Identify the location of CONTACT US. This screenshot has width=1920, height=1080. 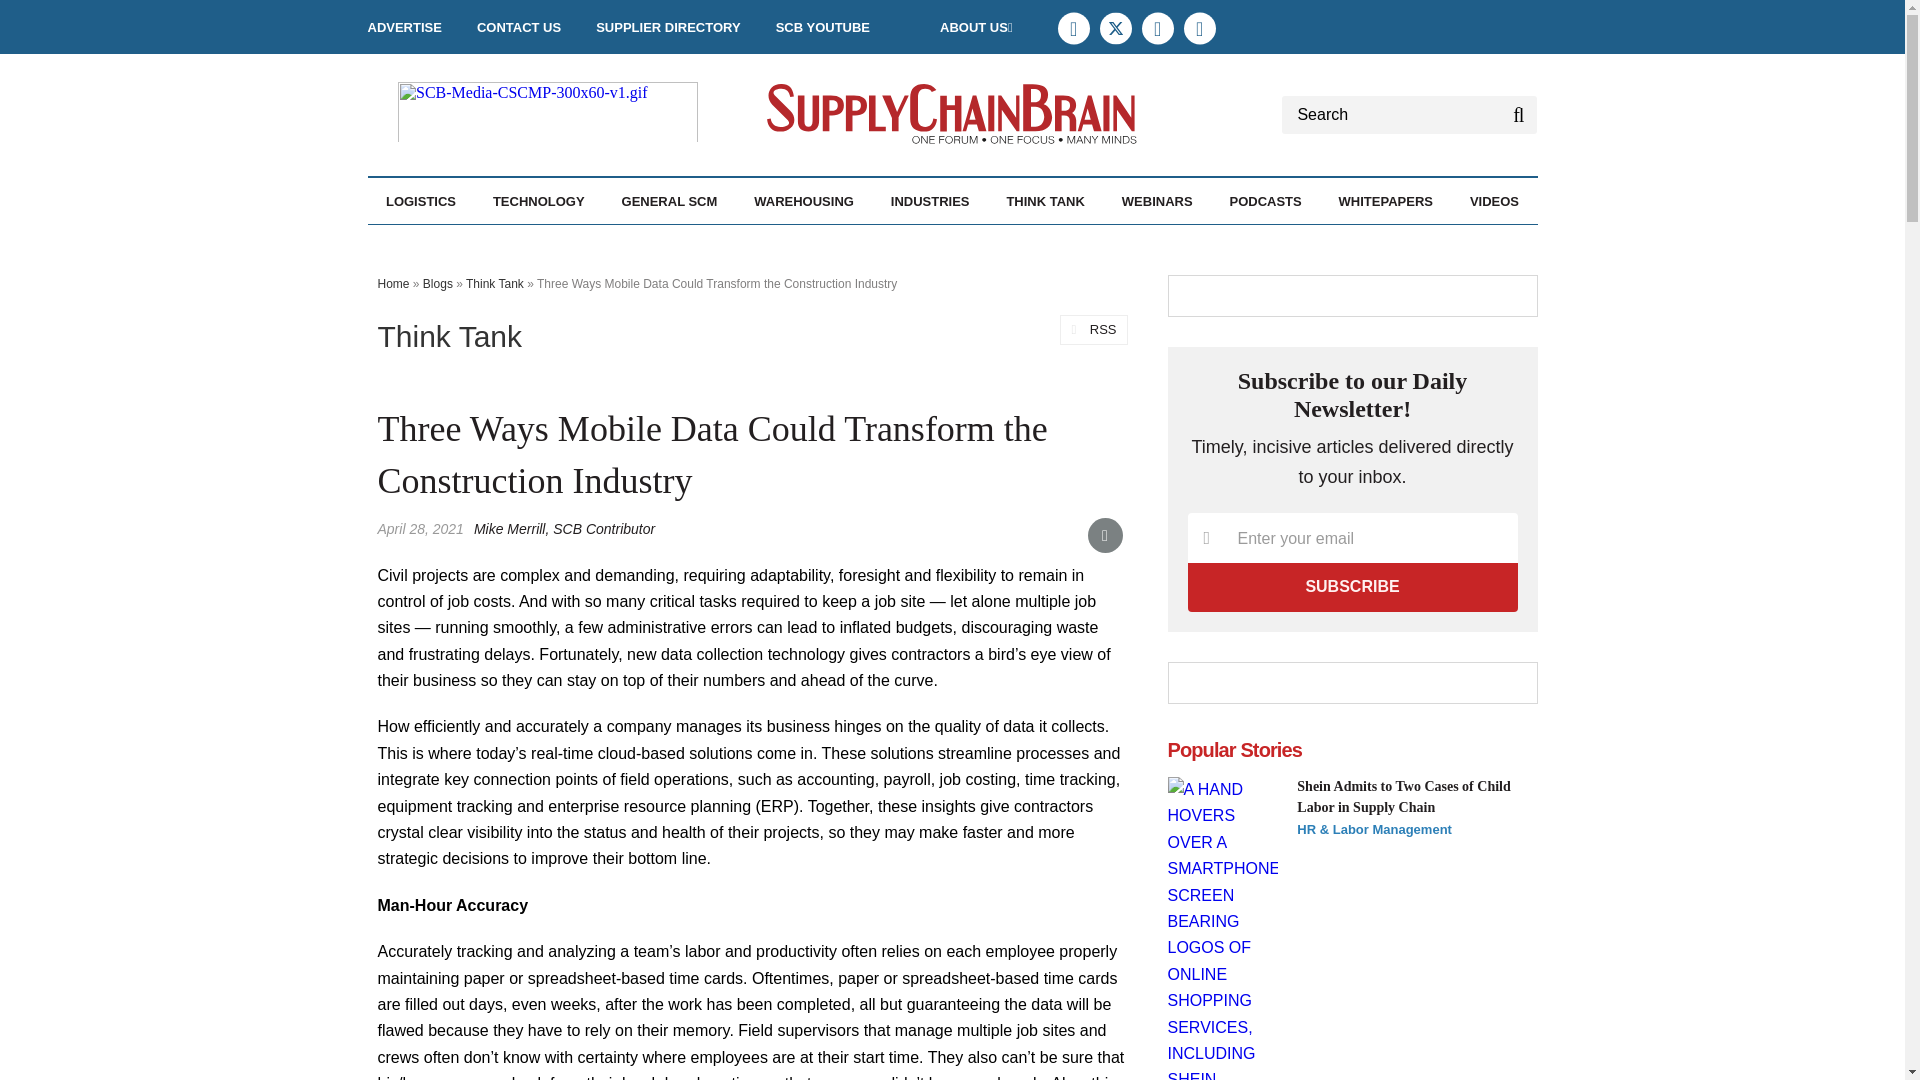
(518, 27).